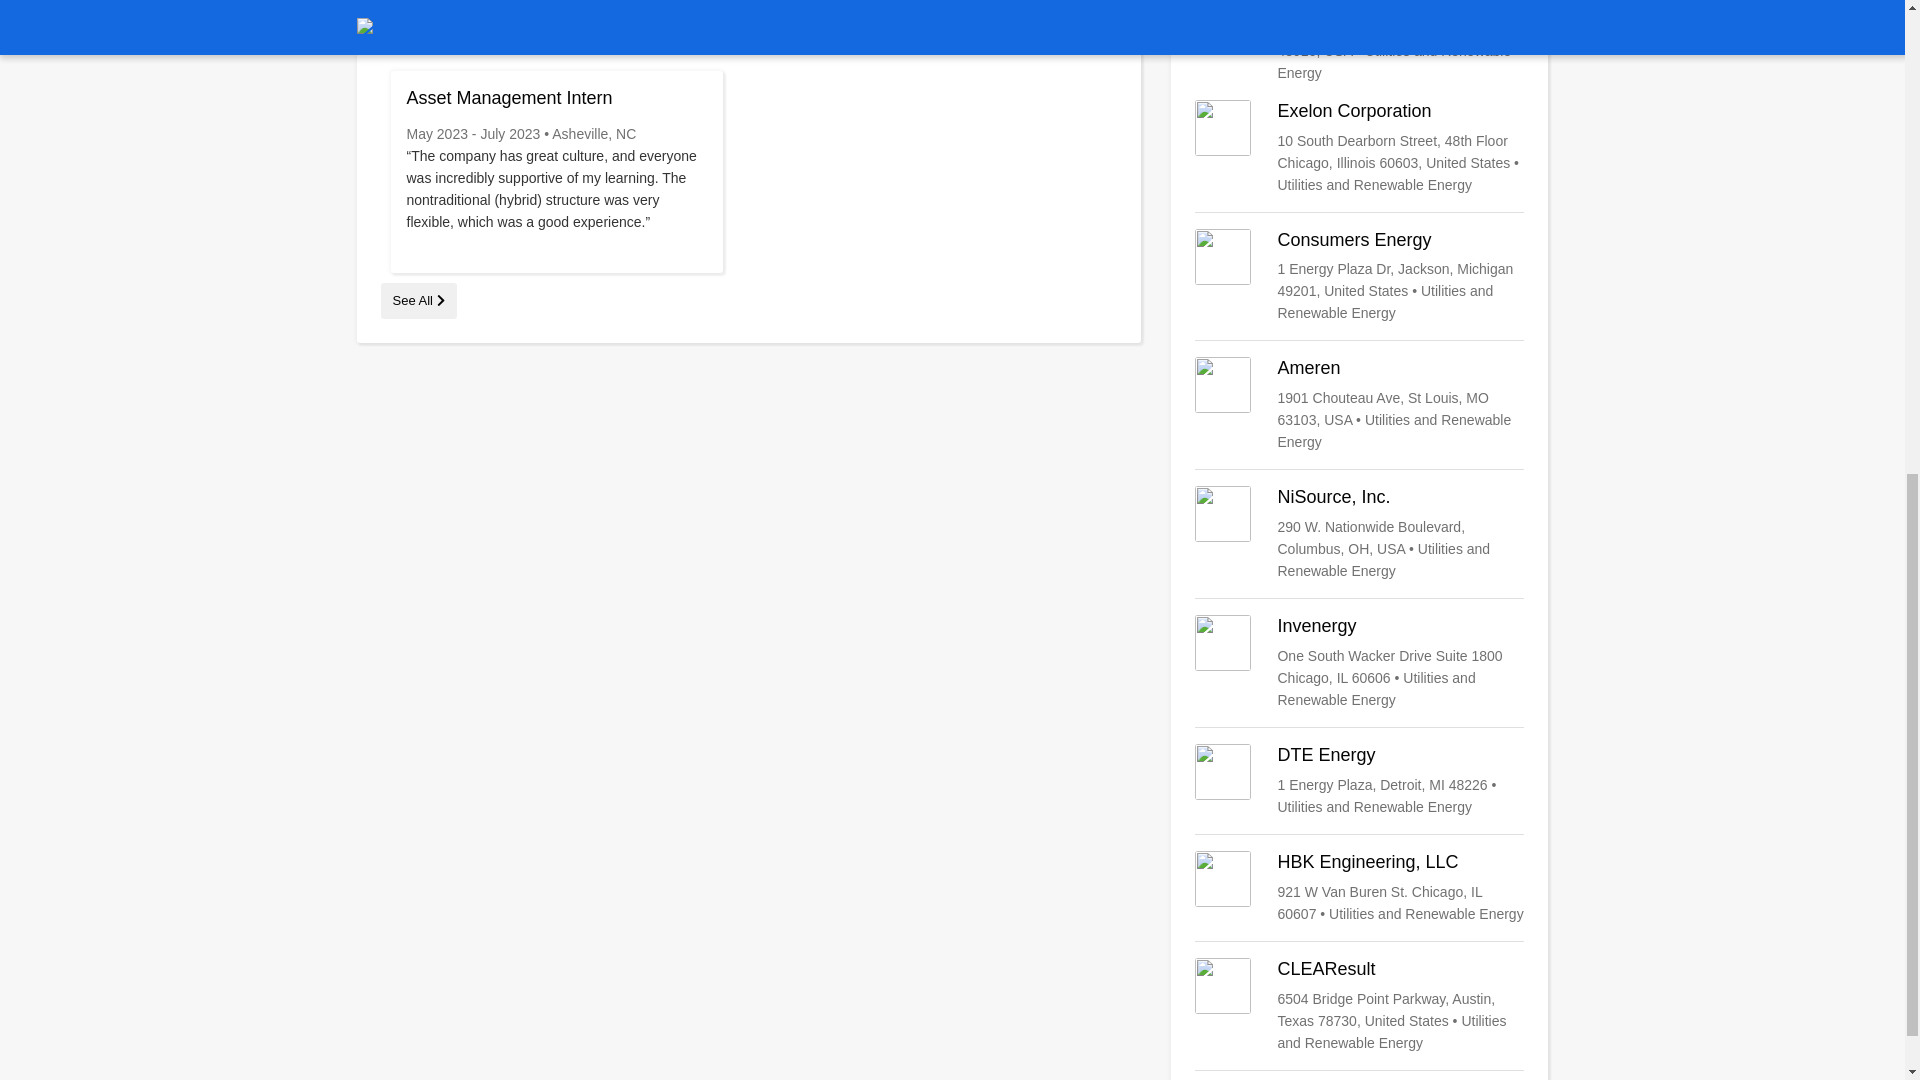  Describe the element at coordinates (418, 300) in the screenshot. I see `See All` at that location.